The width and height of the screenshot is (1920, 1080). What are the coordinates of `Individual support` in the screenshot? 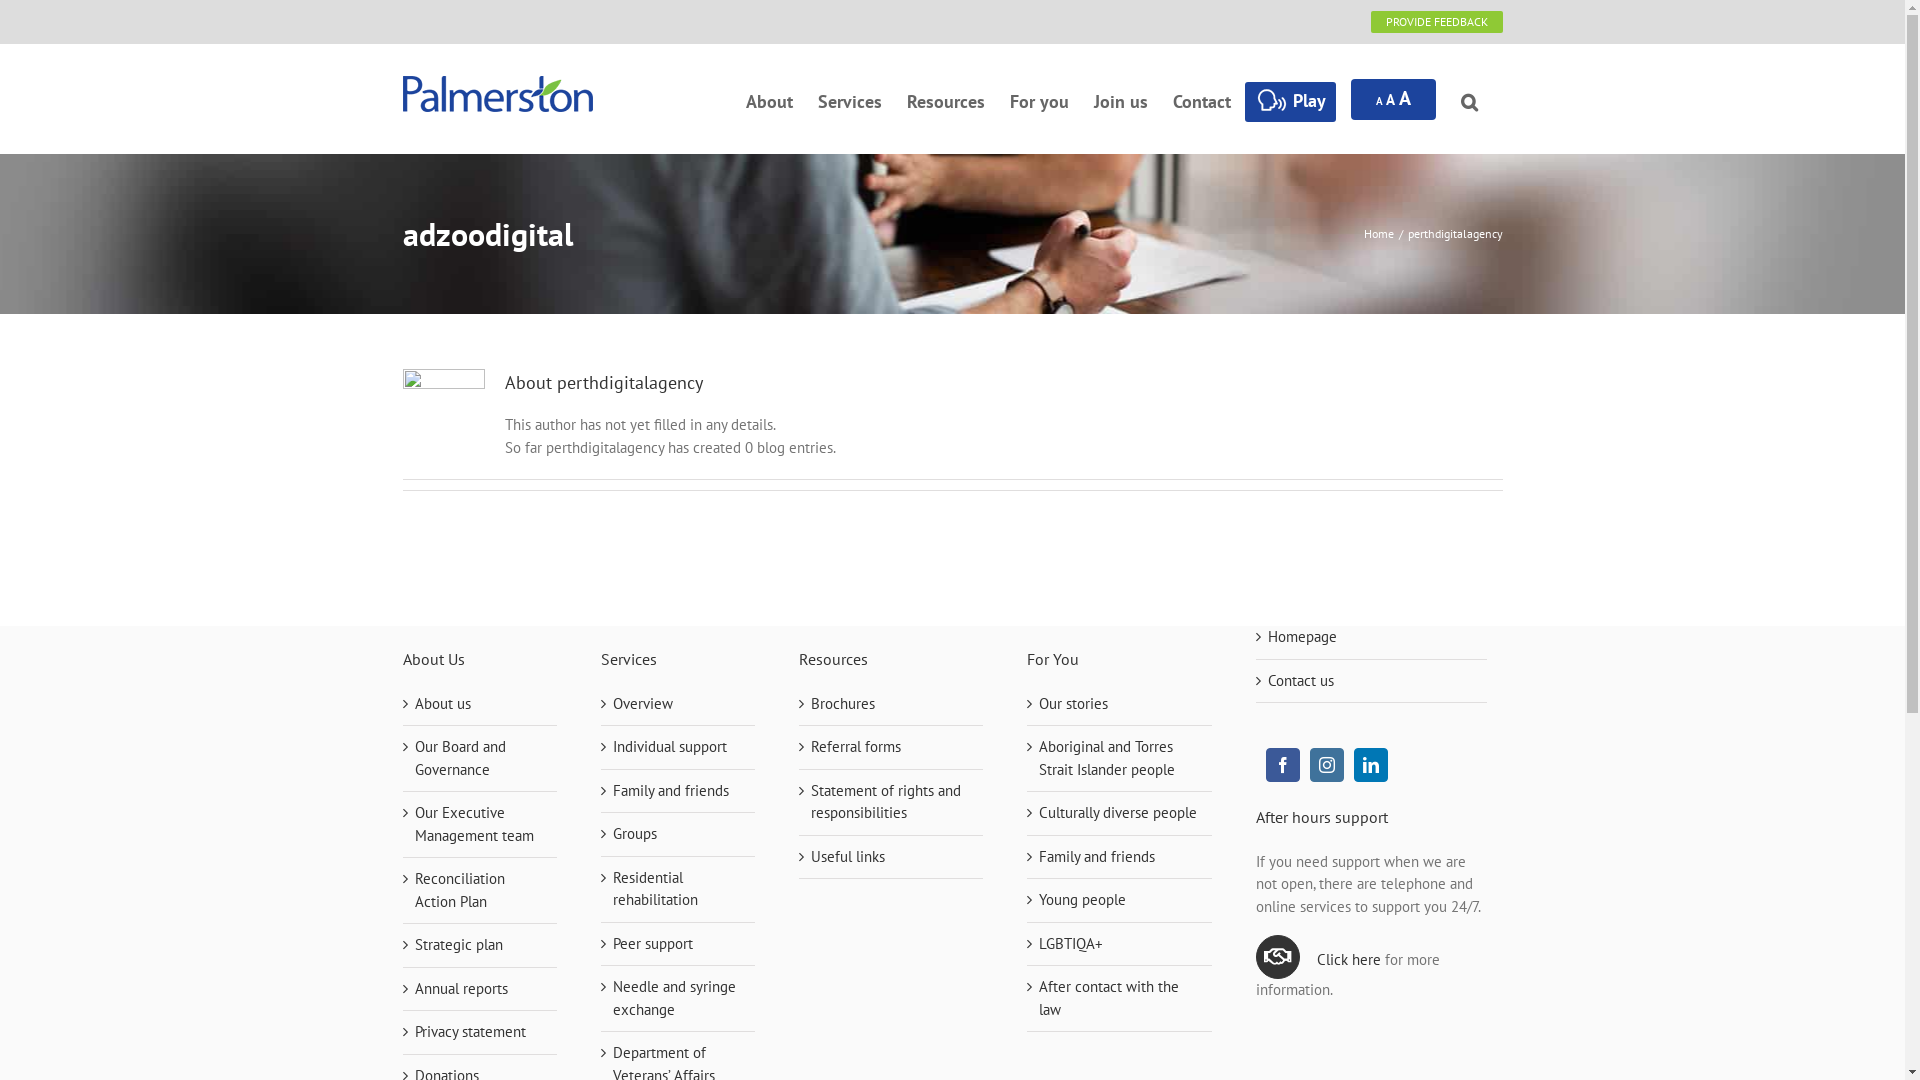 It's located at (669, 746).